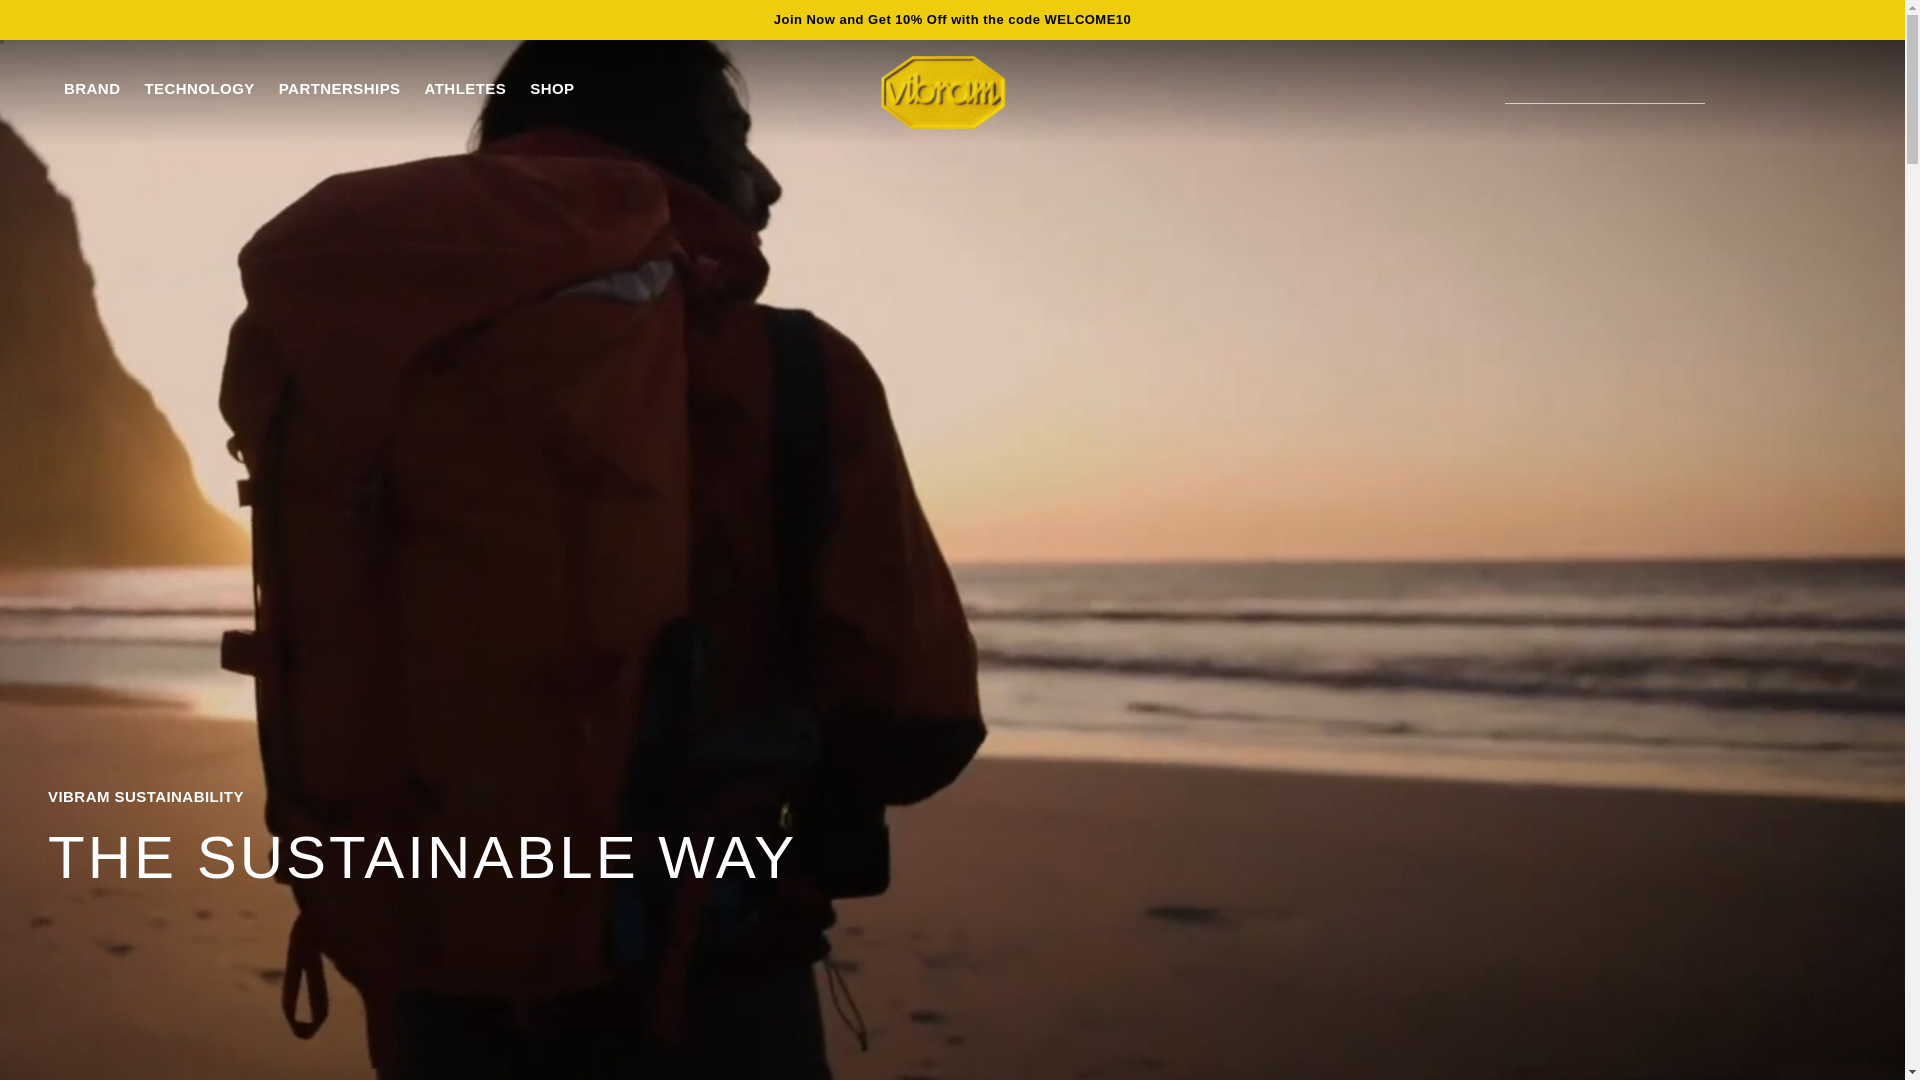  Describe the element at coordinates (198, 88) in the screenshot. I see `TECHNOLOGY` at that location.